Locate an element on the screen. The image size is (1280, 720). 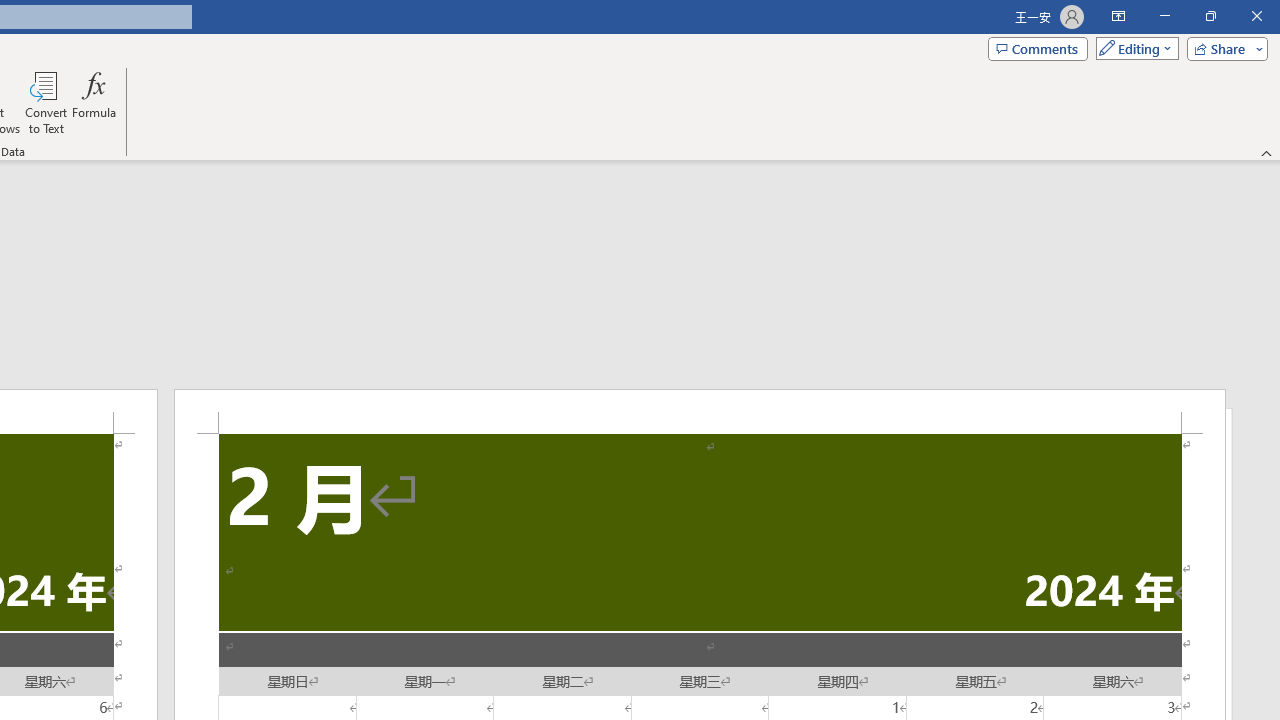
Header -Section 2- is located at coordinates (700, 411).